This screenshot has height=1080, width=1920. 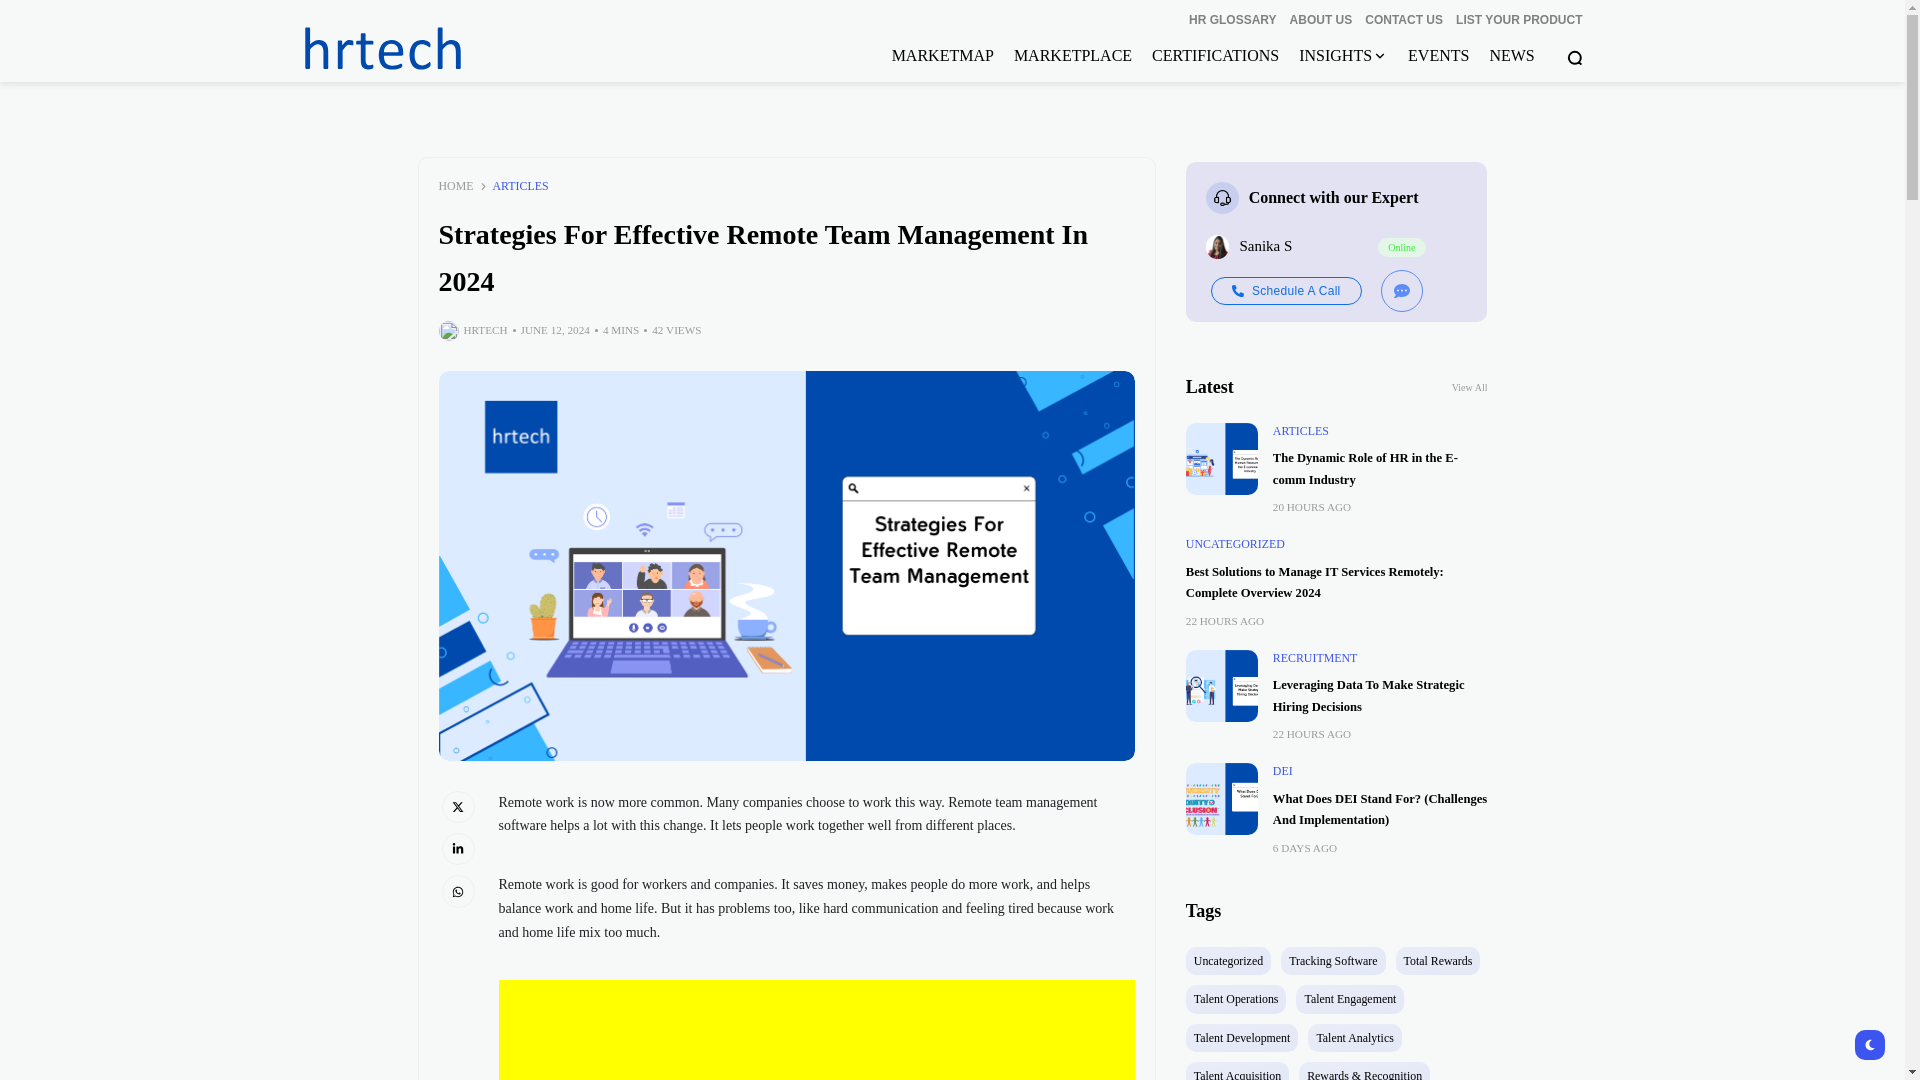 What do you see at coordinates (486, 330) in the screenshot?
I see `Posts by hrtech` at bounding box center [486, 330].